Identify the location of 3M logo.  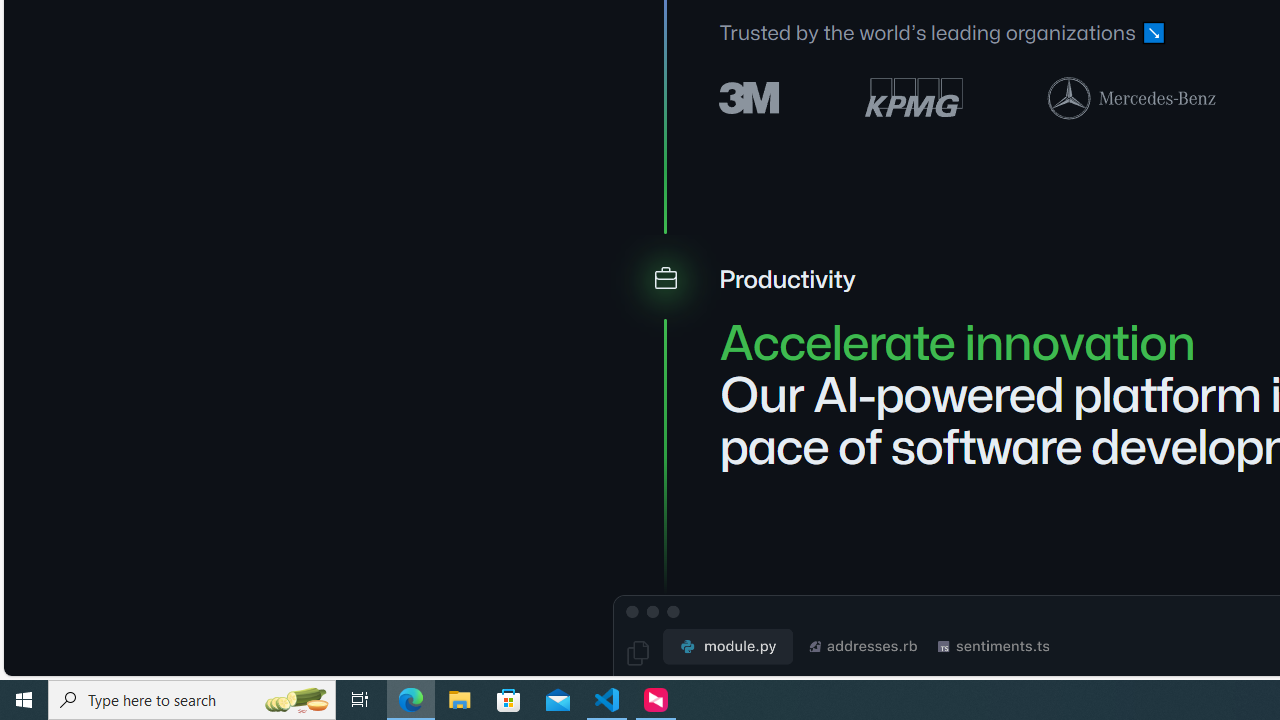
(750, 96).